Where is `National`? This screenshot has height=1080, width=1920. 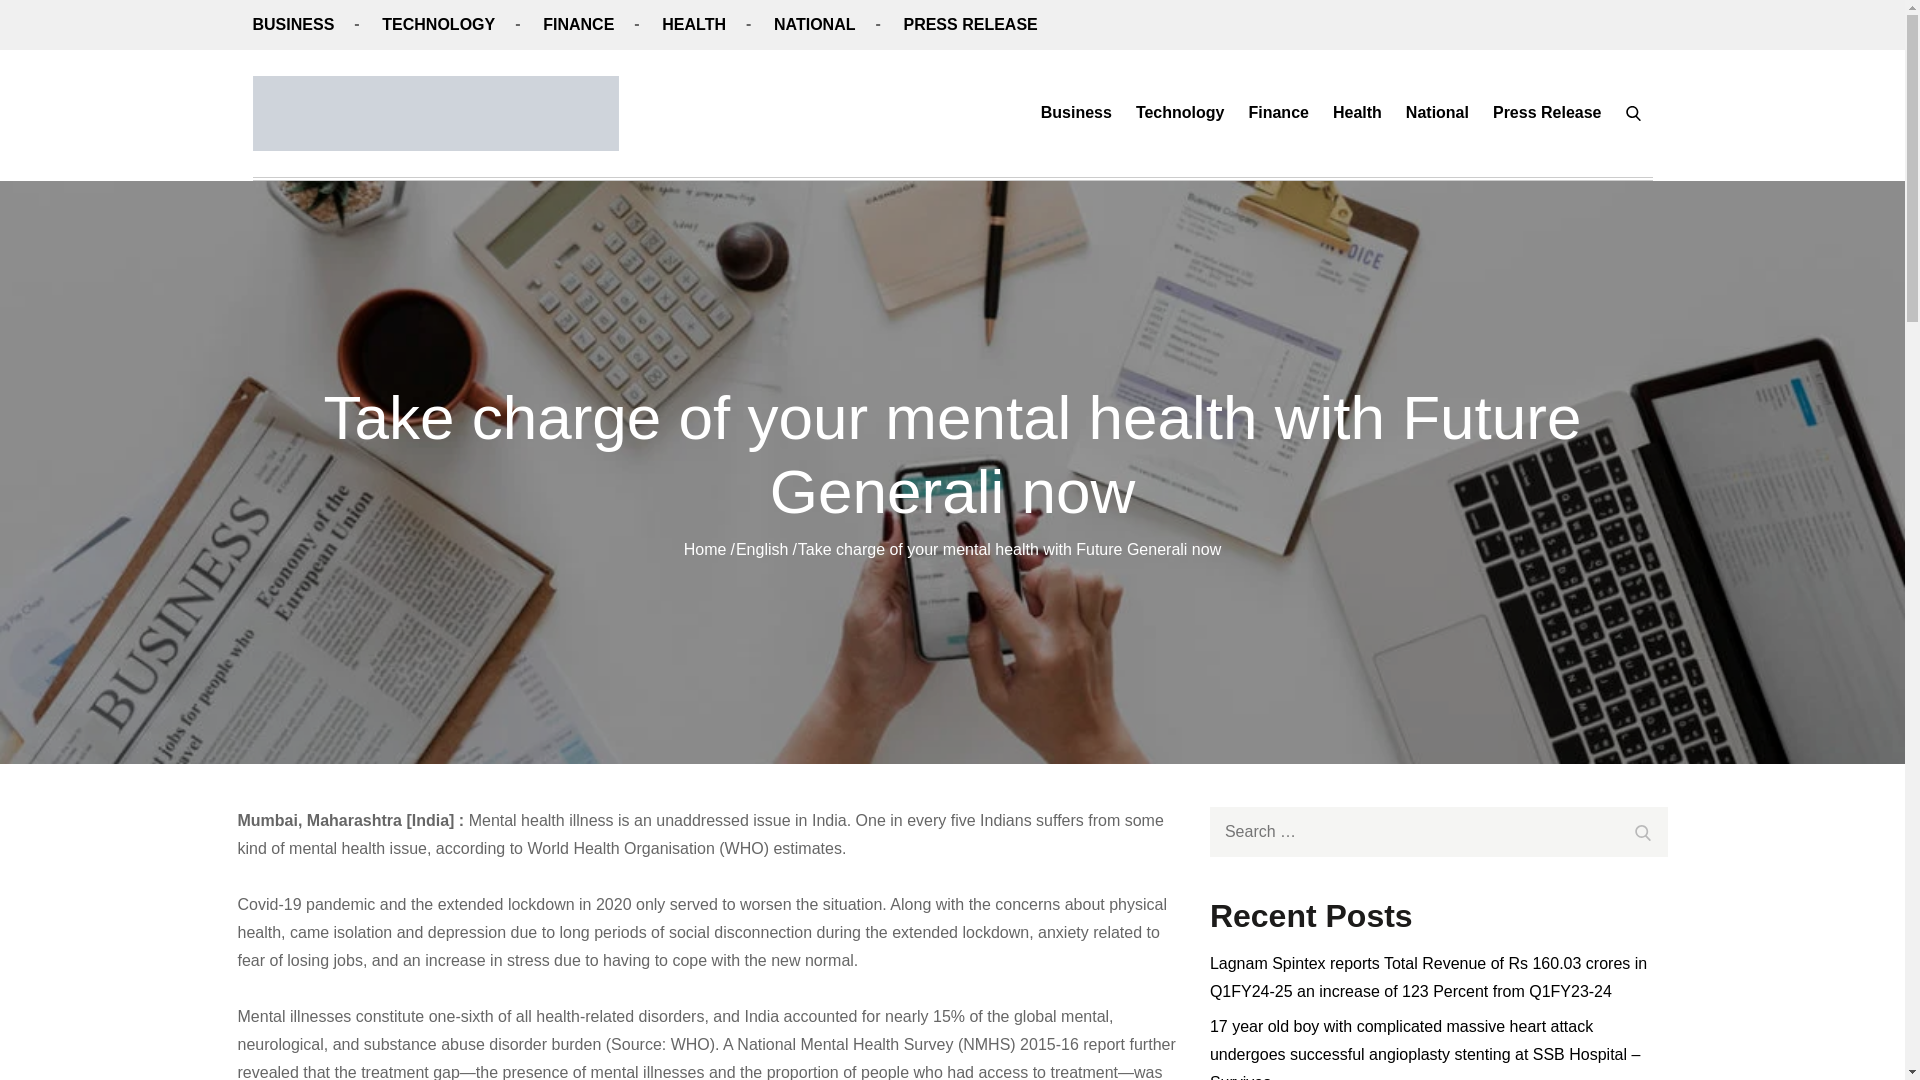
National is located at coordinates (1436, 112).